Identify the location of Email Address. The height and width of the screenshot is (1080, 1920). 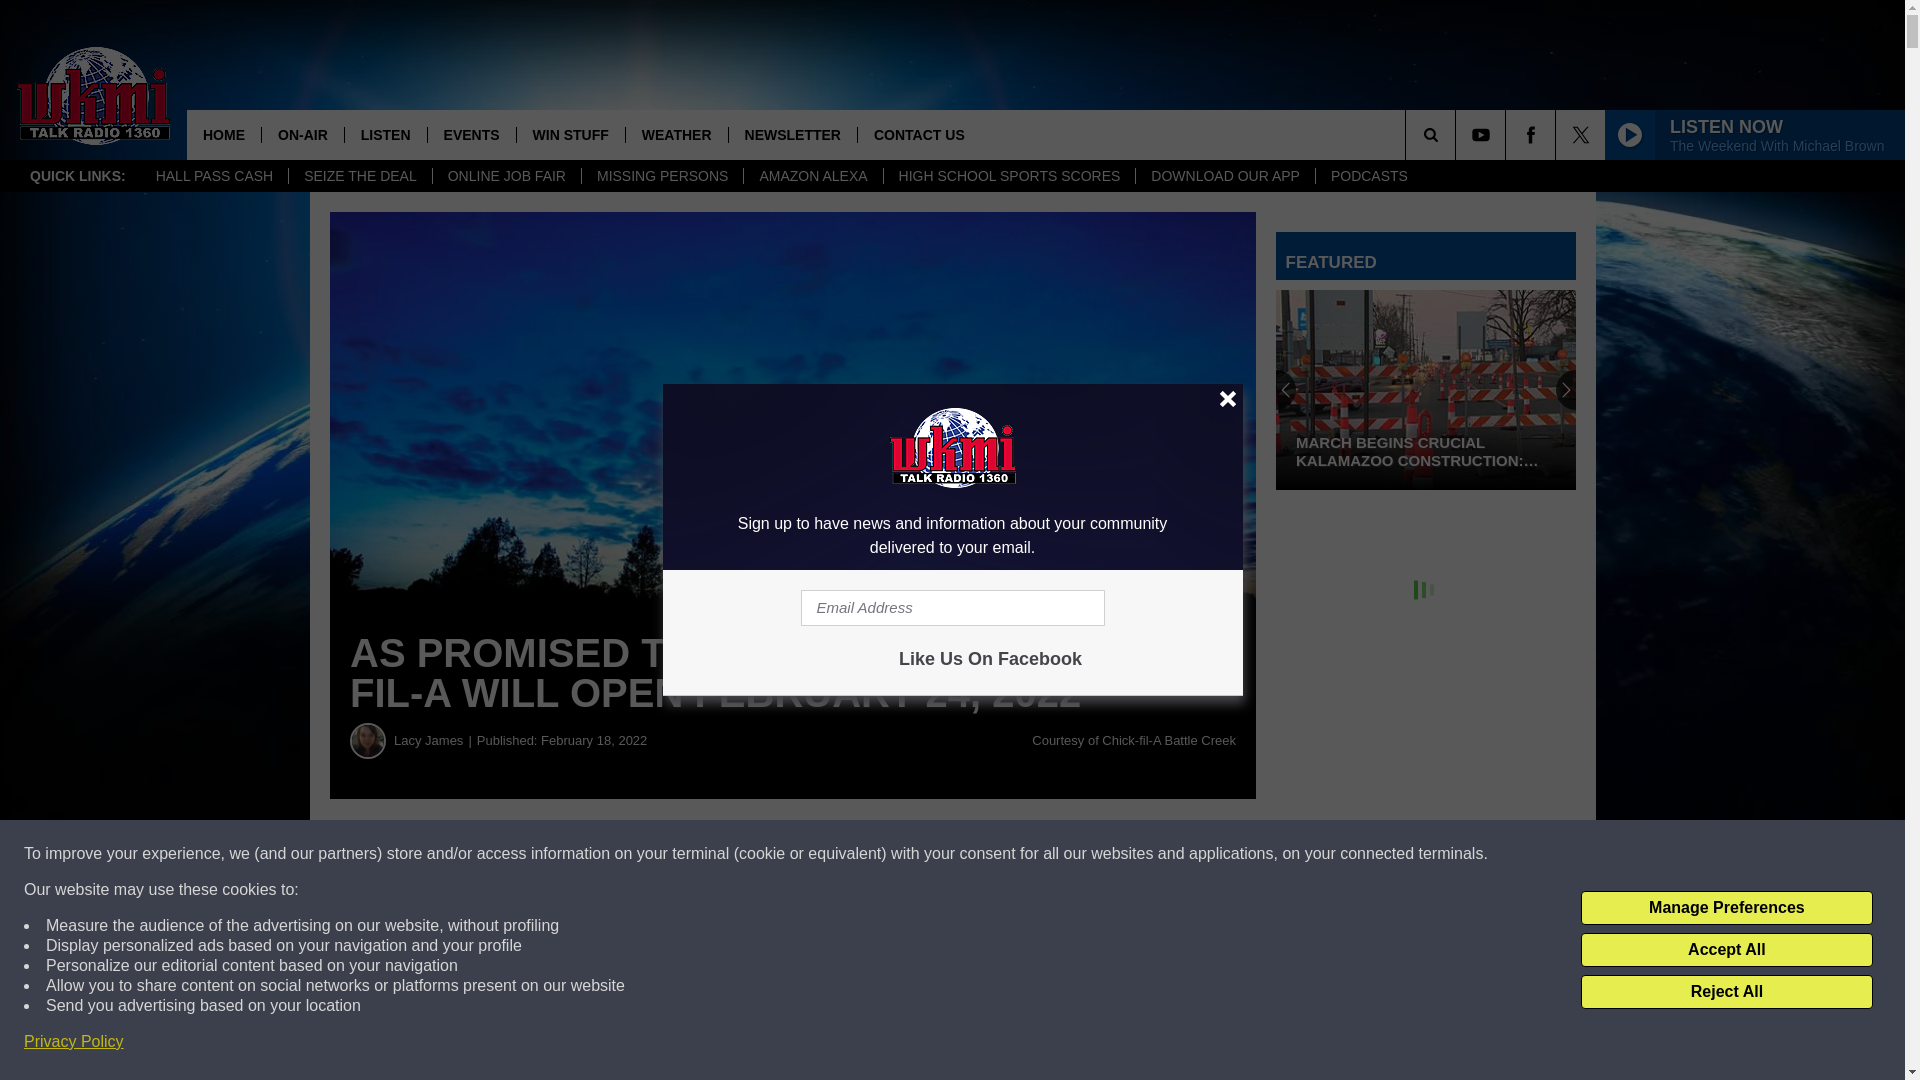
(952, 608).